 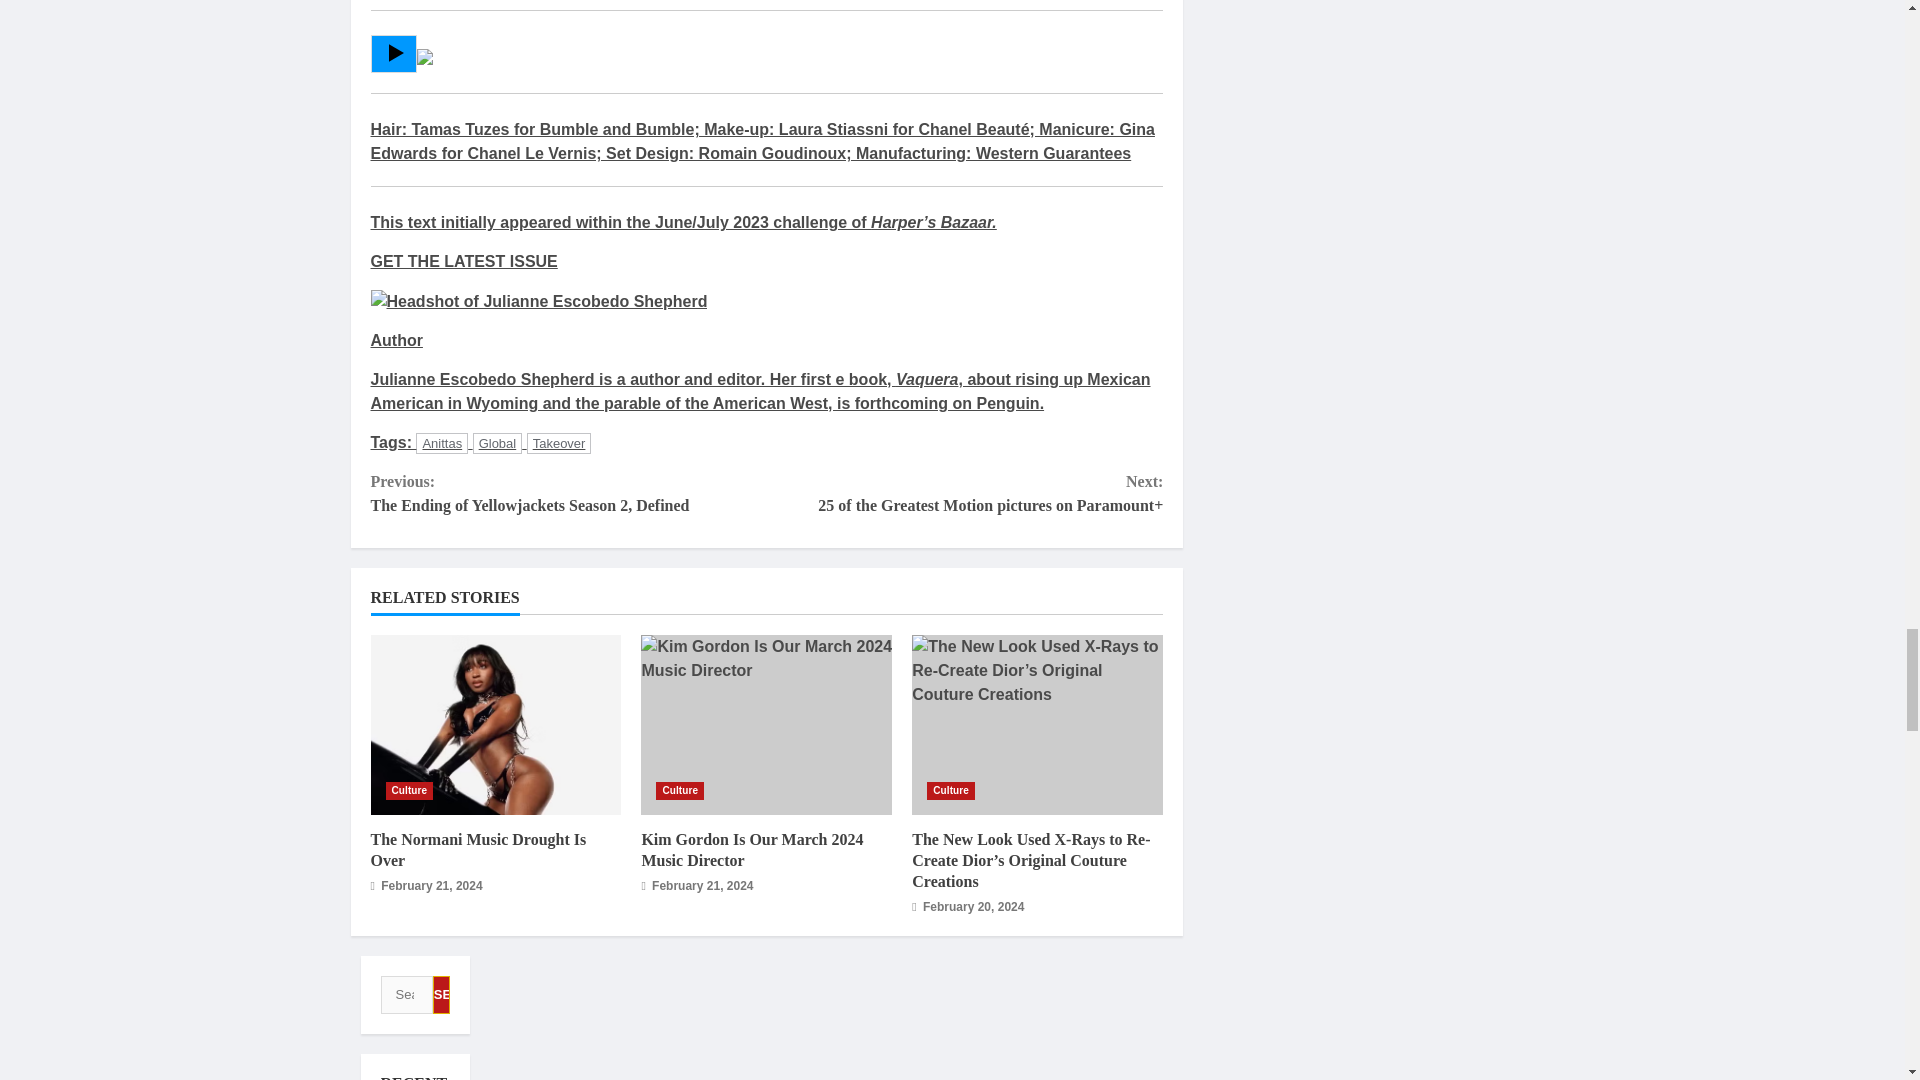 What do you see at coordinates (680, 790) in the screenshot?
I see `Culture` at bounding box center [680, 790].